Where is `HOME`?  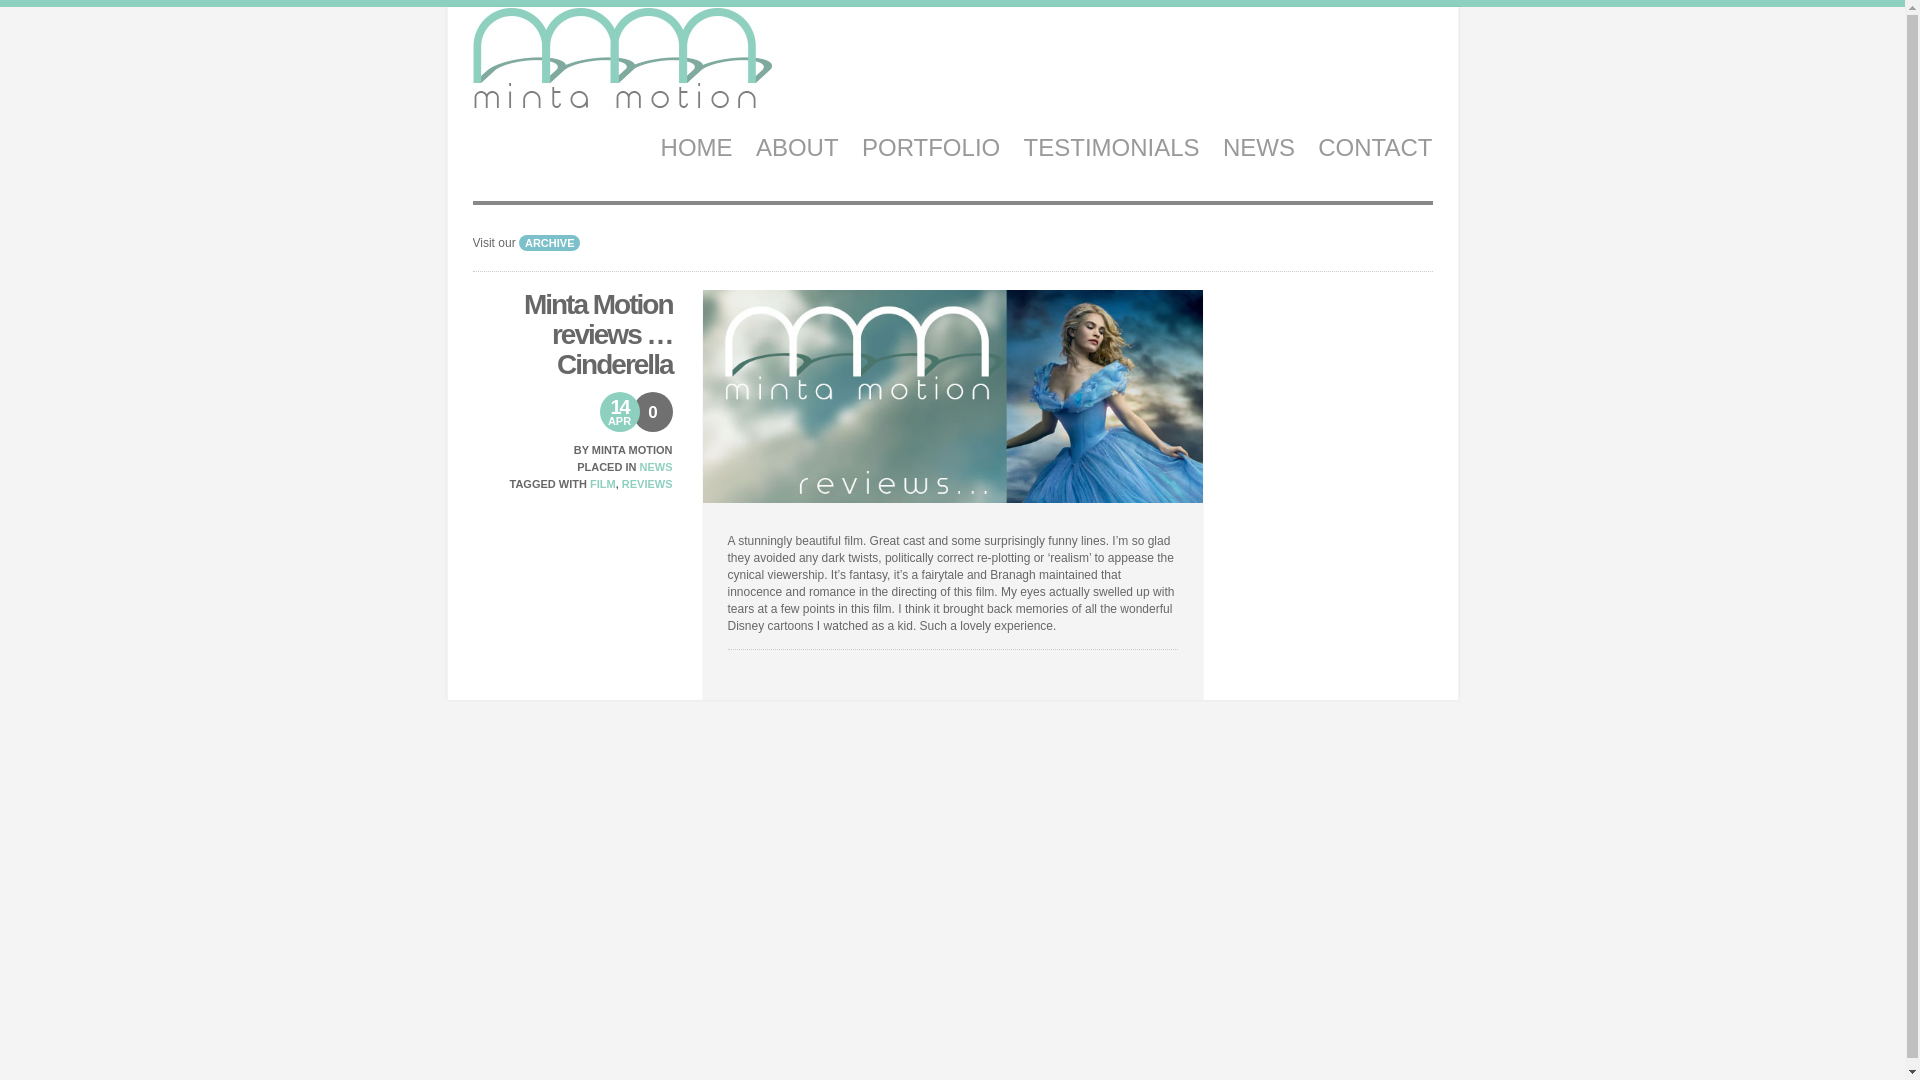
HOME is located at coordinates (696, 146).